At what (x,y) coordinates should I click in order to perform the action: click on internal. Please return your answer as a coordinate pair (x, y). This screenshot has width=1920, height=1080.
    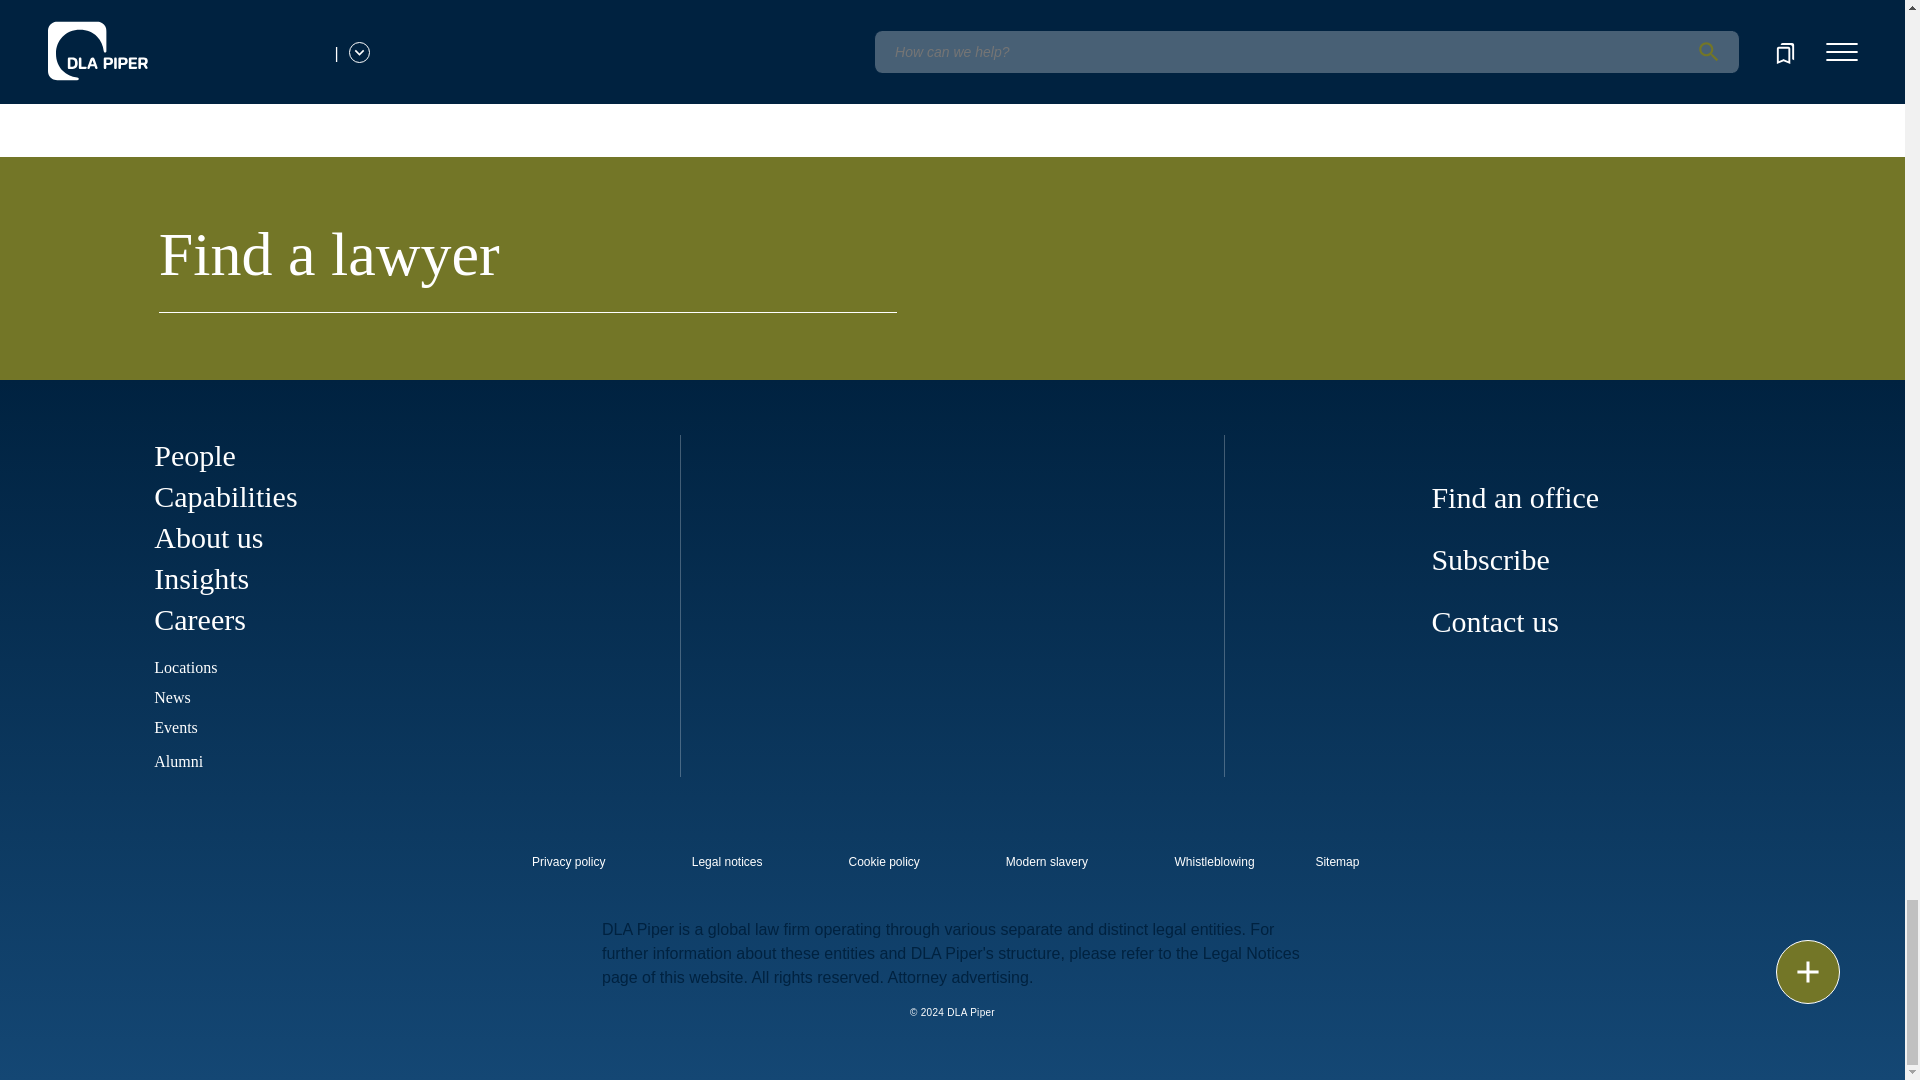
    Looking at the image, I should click on (884, 862).